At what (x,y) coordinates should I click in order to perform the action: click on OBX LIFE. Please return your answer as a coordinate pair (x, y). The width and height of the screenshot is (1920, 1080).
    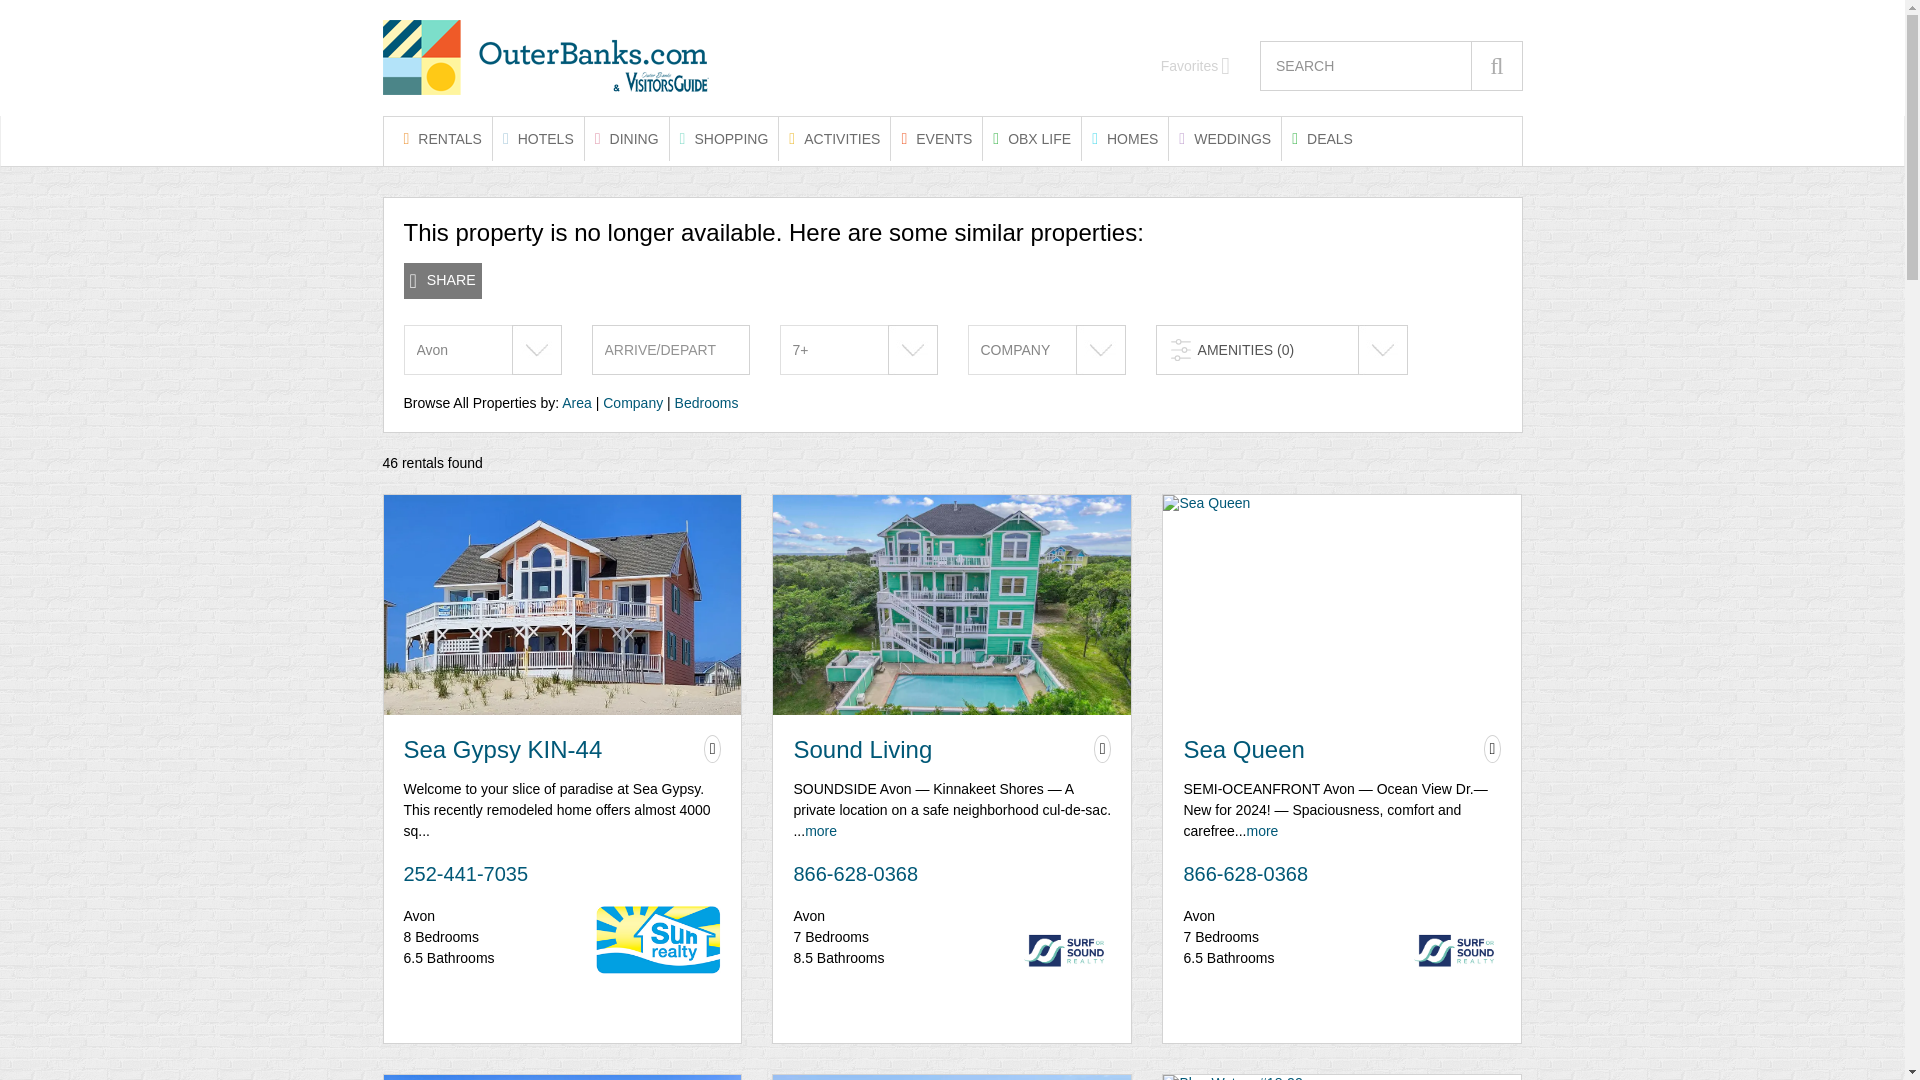
    Looking at the image, I should click on (1032, 138).